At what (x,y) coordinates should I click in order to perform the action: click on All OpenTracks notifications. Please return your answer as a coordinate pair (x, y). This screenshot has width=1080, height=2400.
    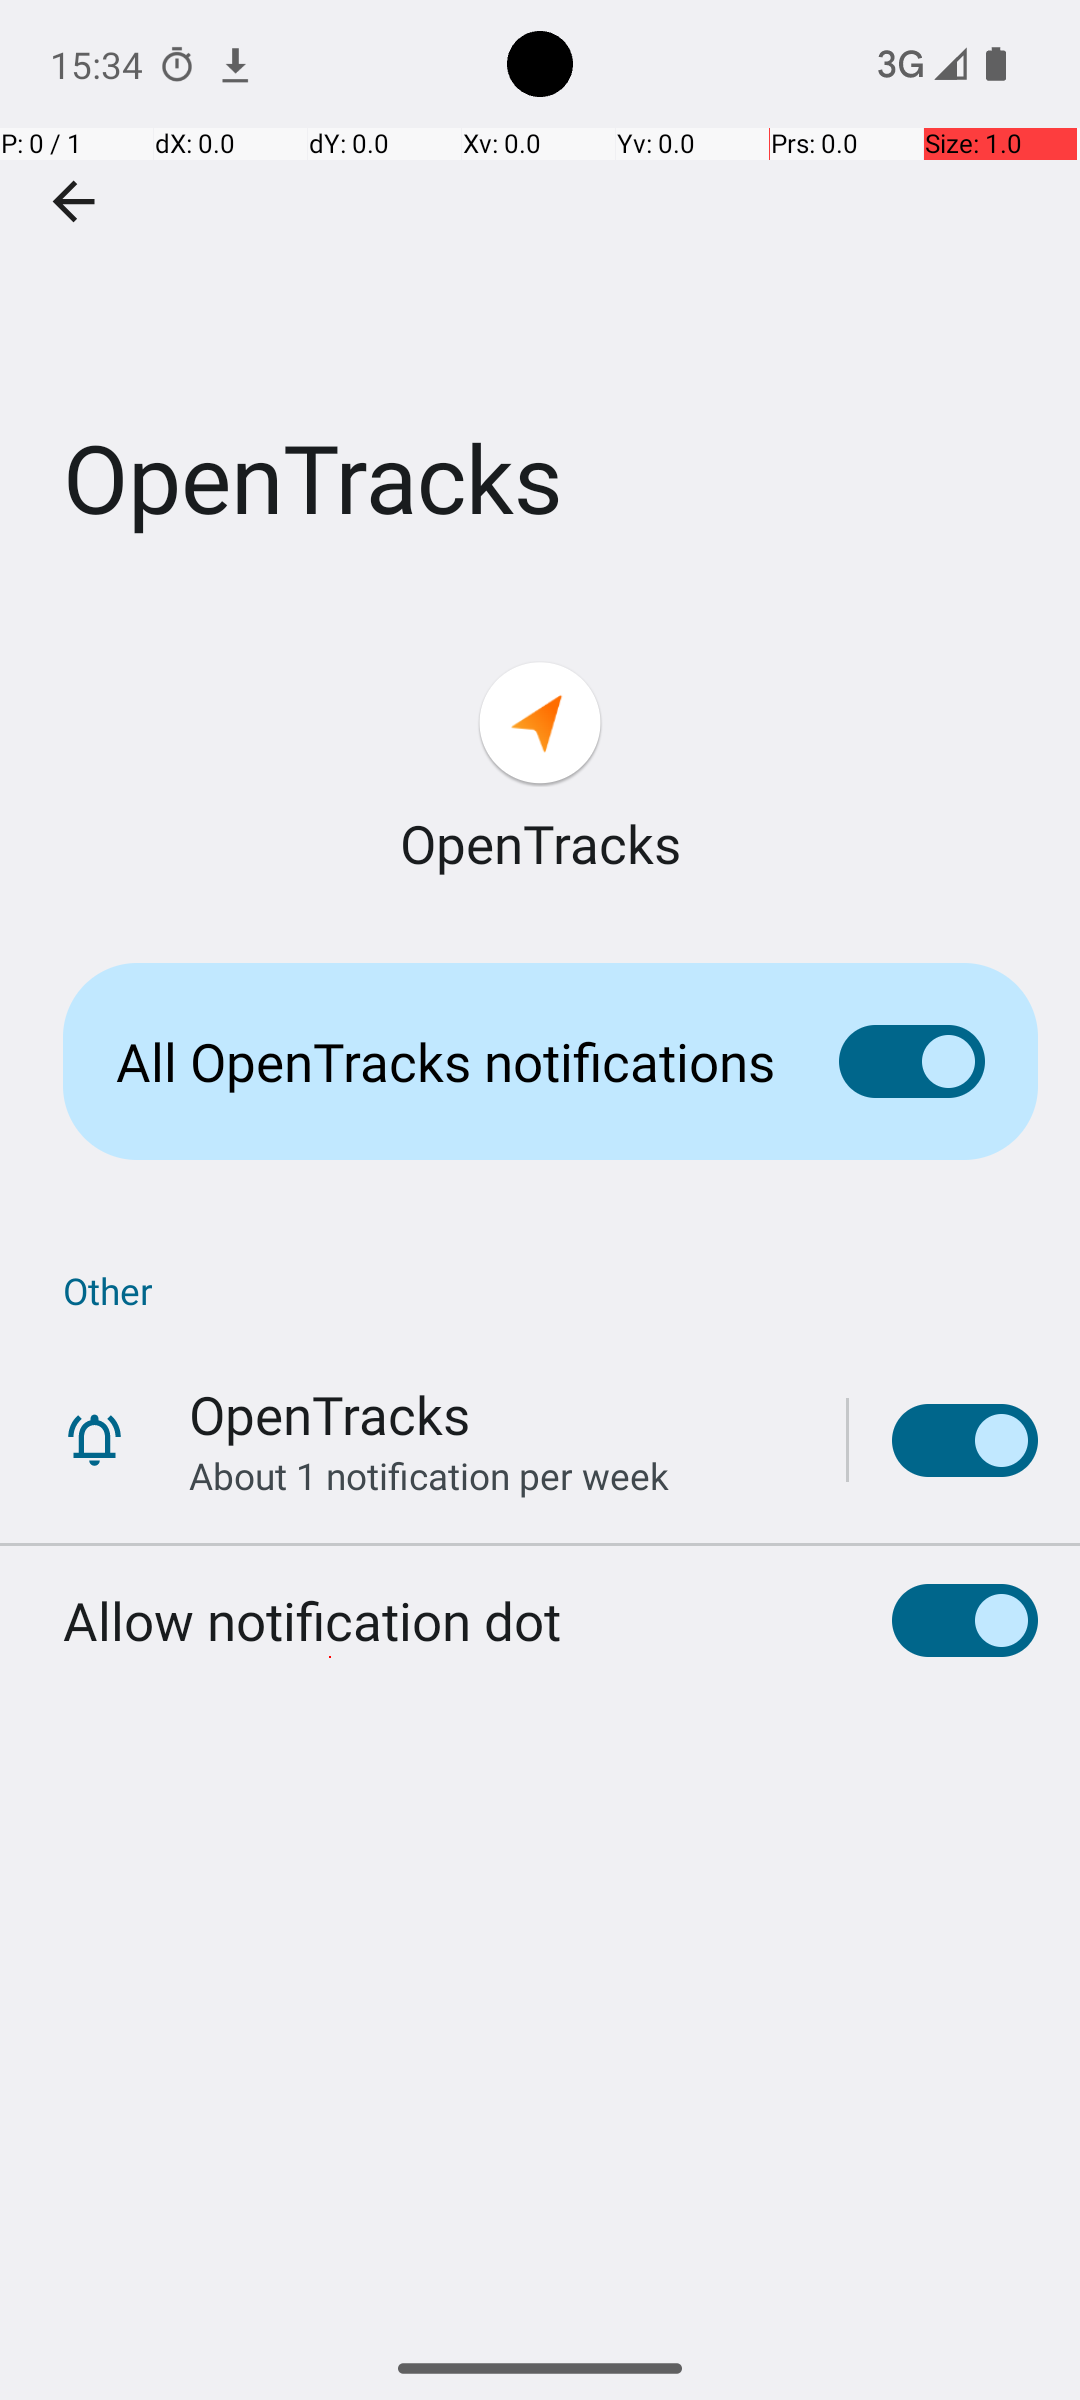
    Looking at the image, I should click on (446, 1062).